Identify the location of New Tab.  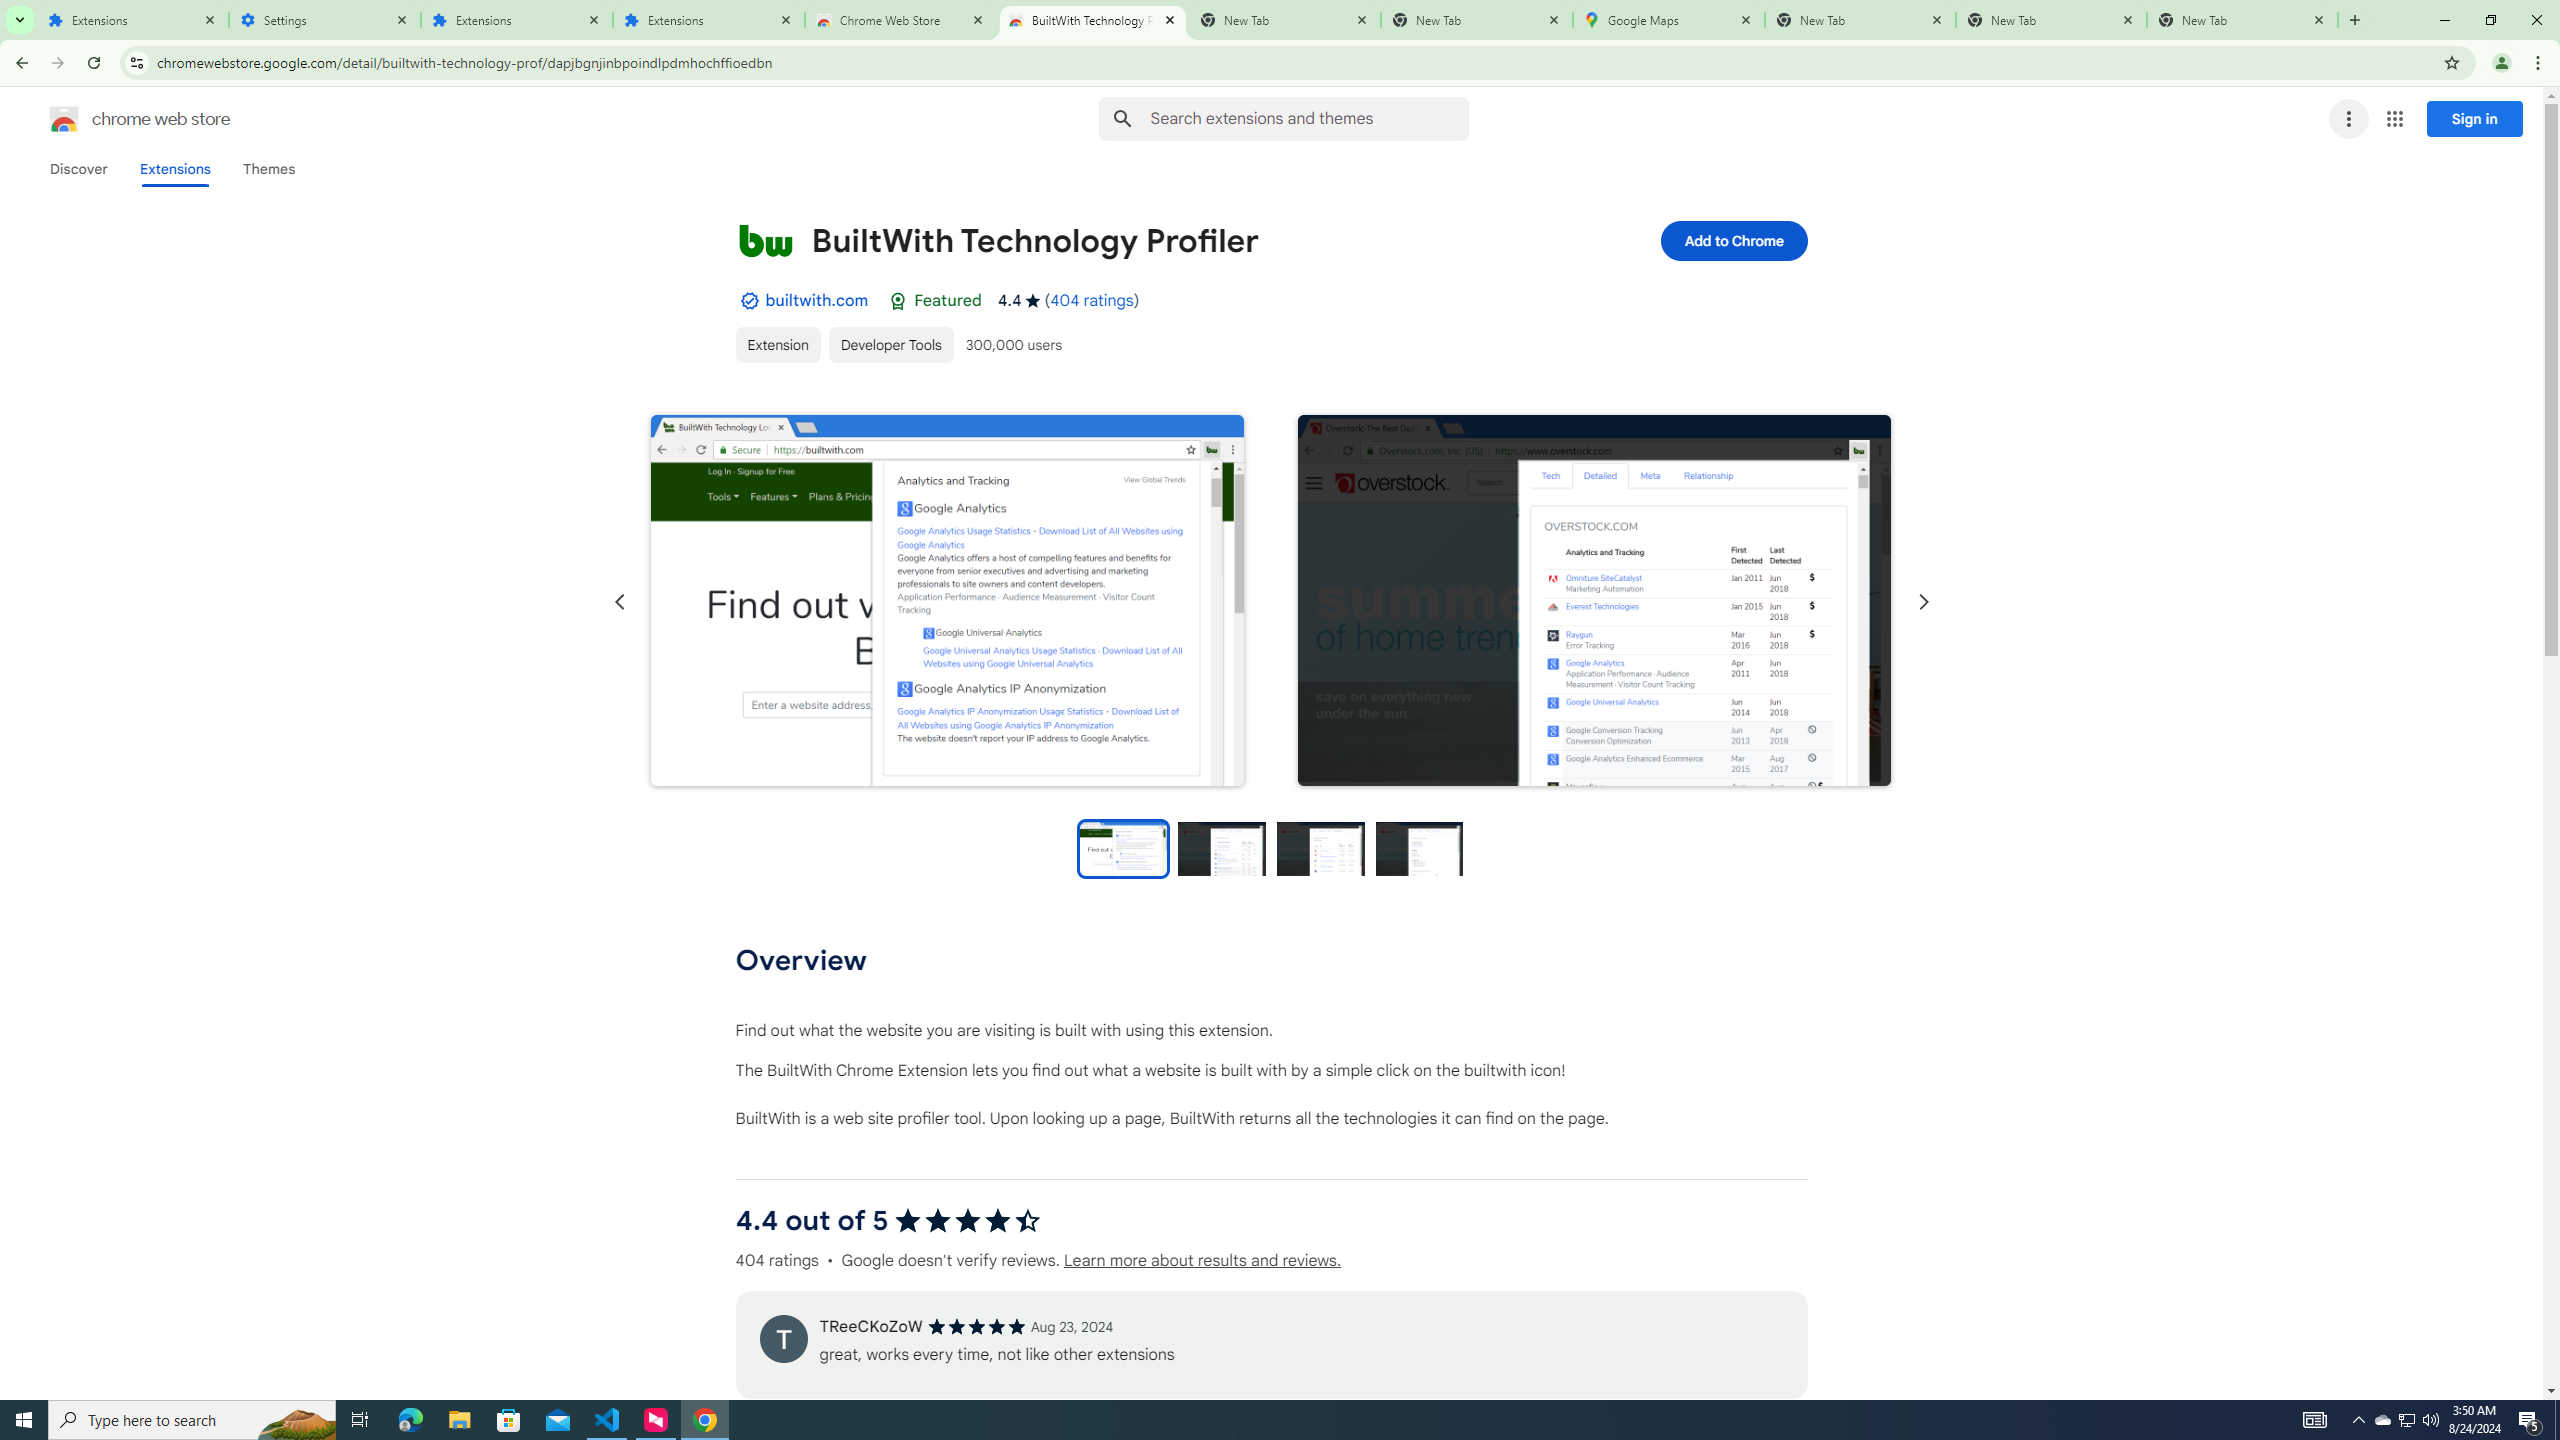
(2242, 20).